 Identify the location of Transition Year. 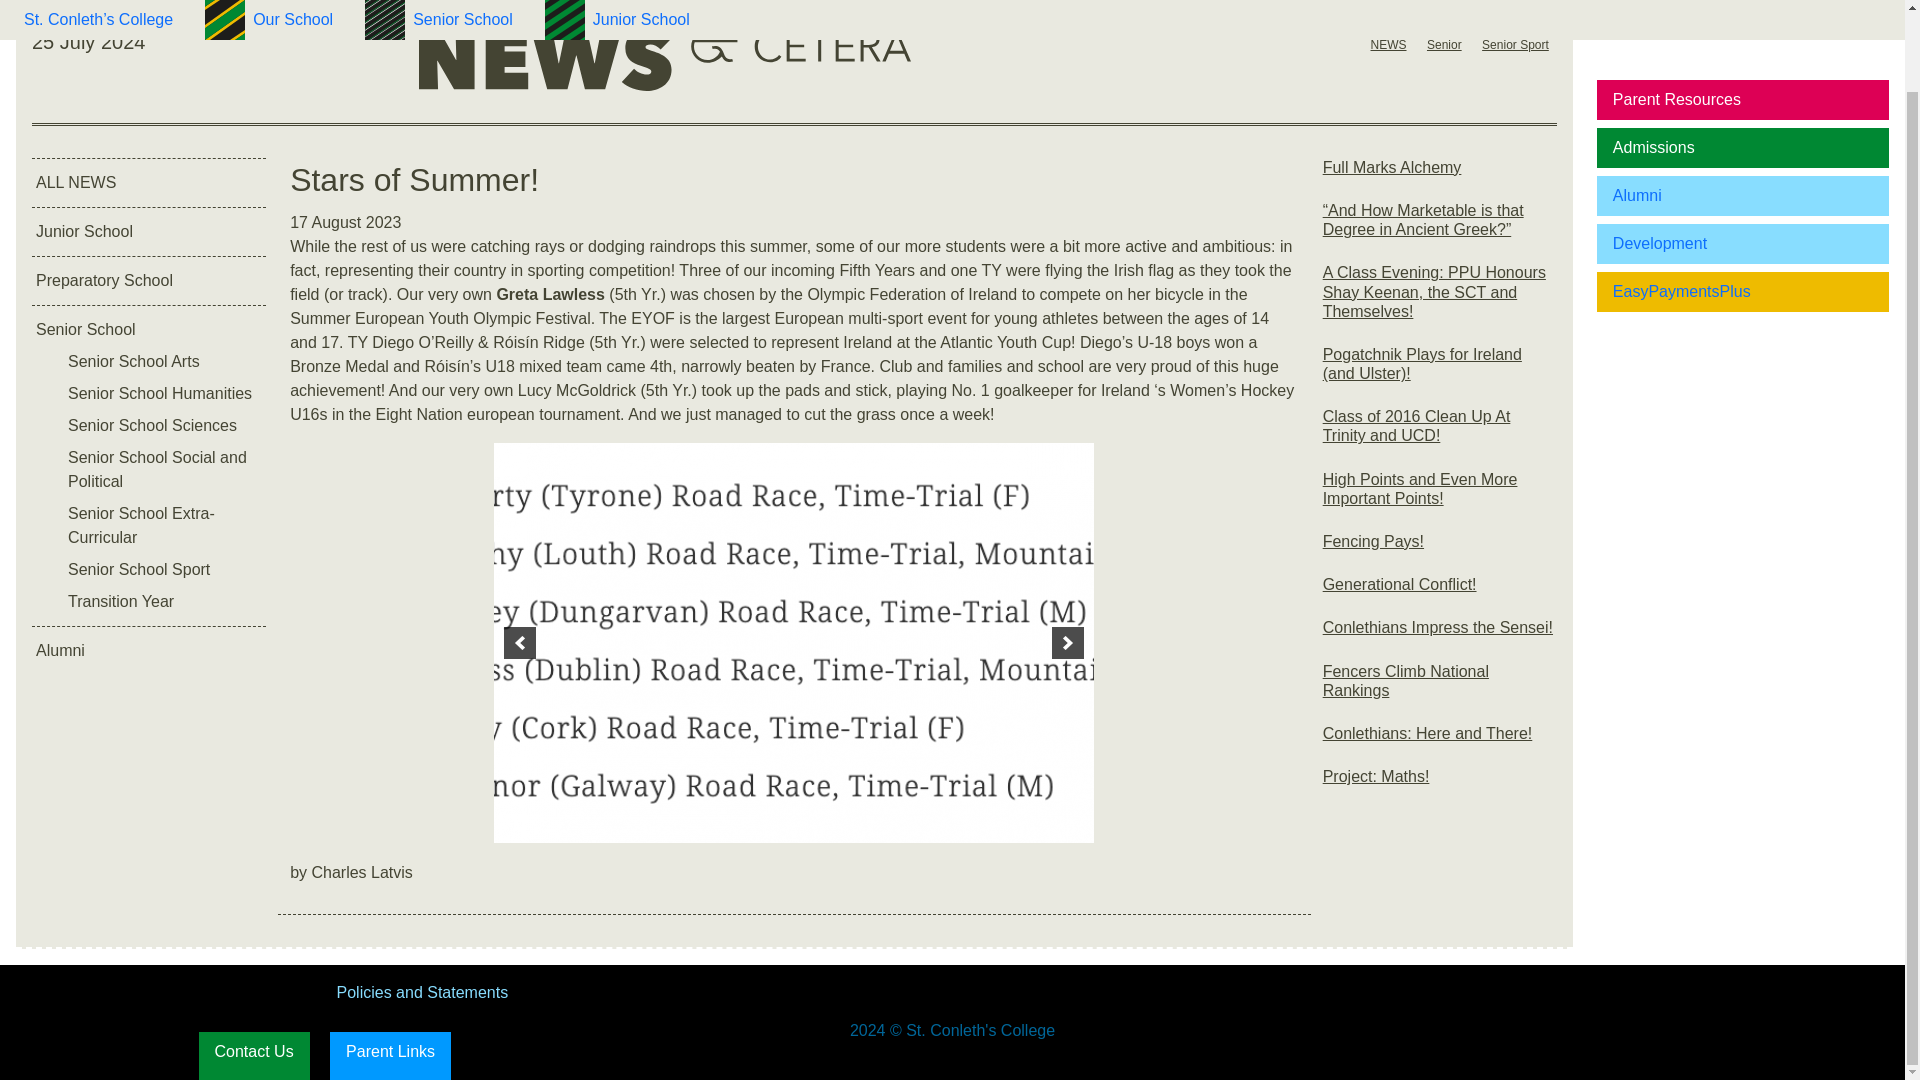
(164, 602).